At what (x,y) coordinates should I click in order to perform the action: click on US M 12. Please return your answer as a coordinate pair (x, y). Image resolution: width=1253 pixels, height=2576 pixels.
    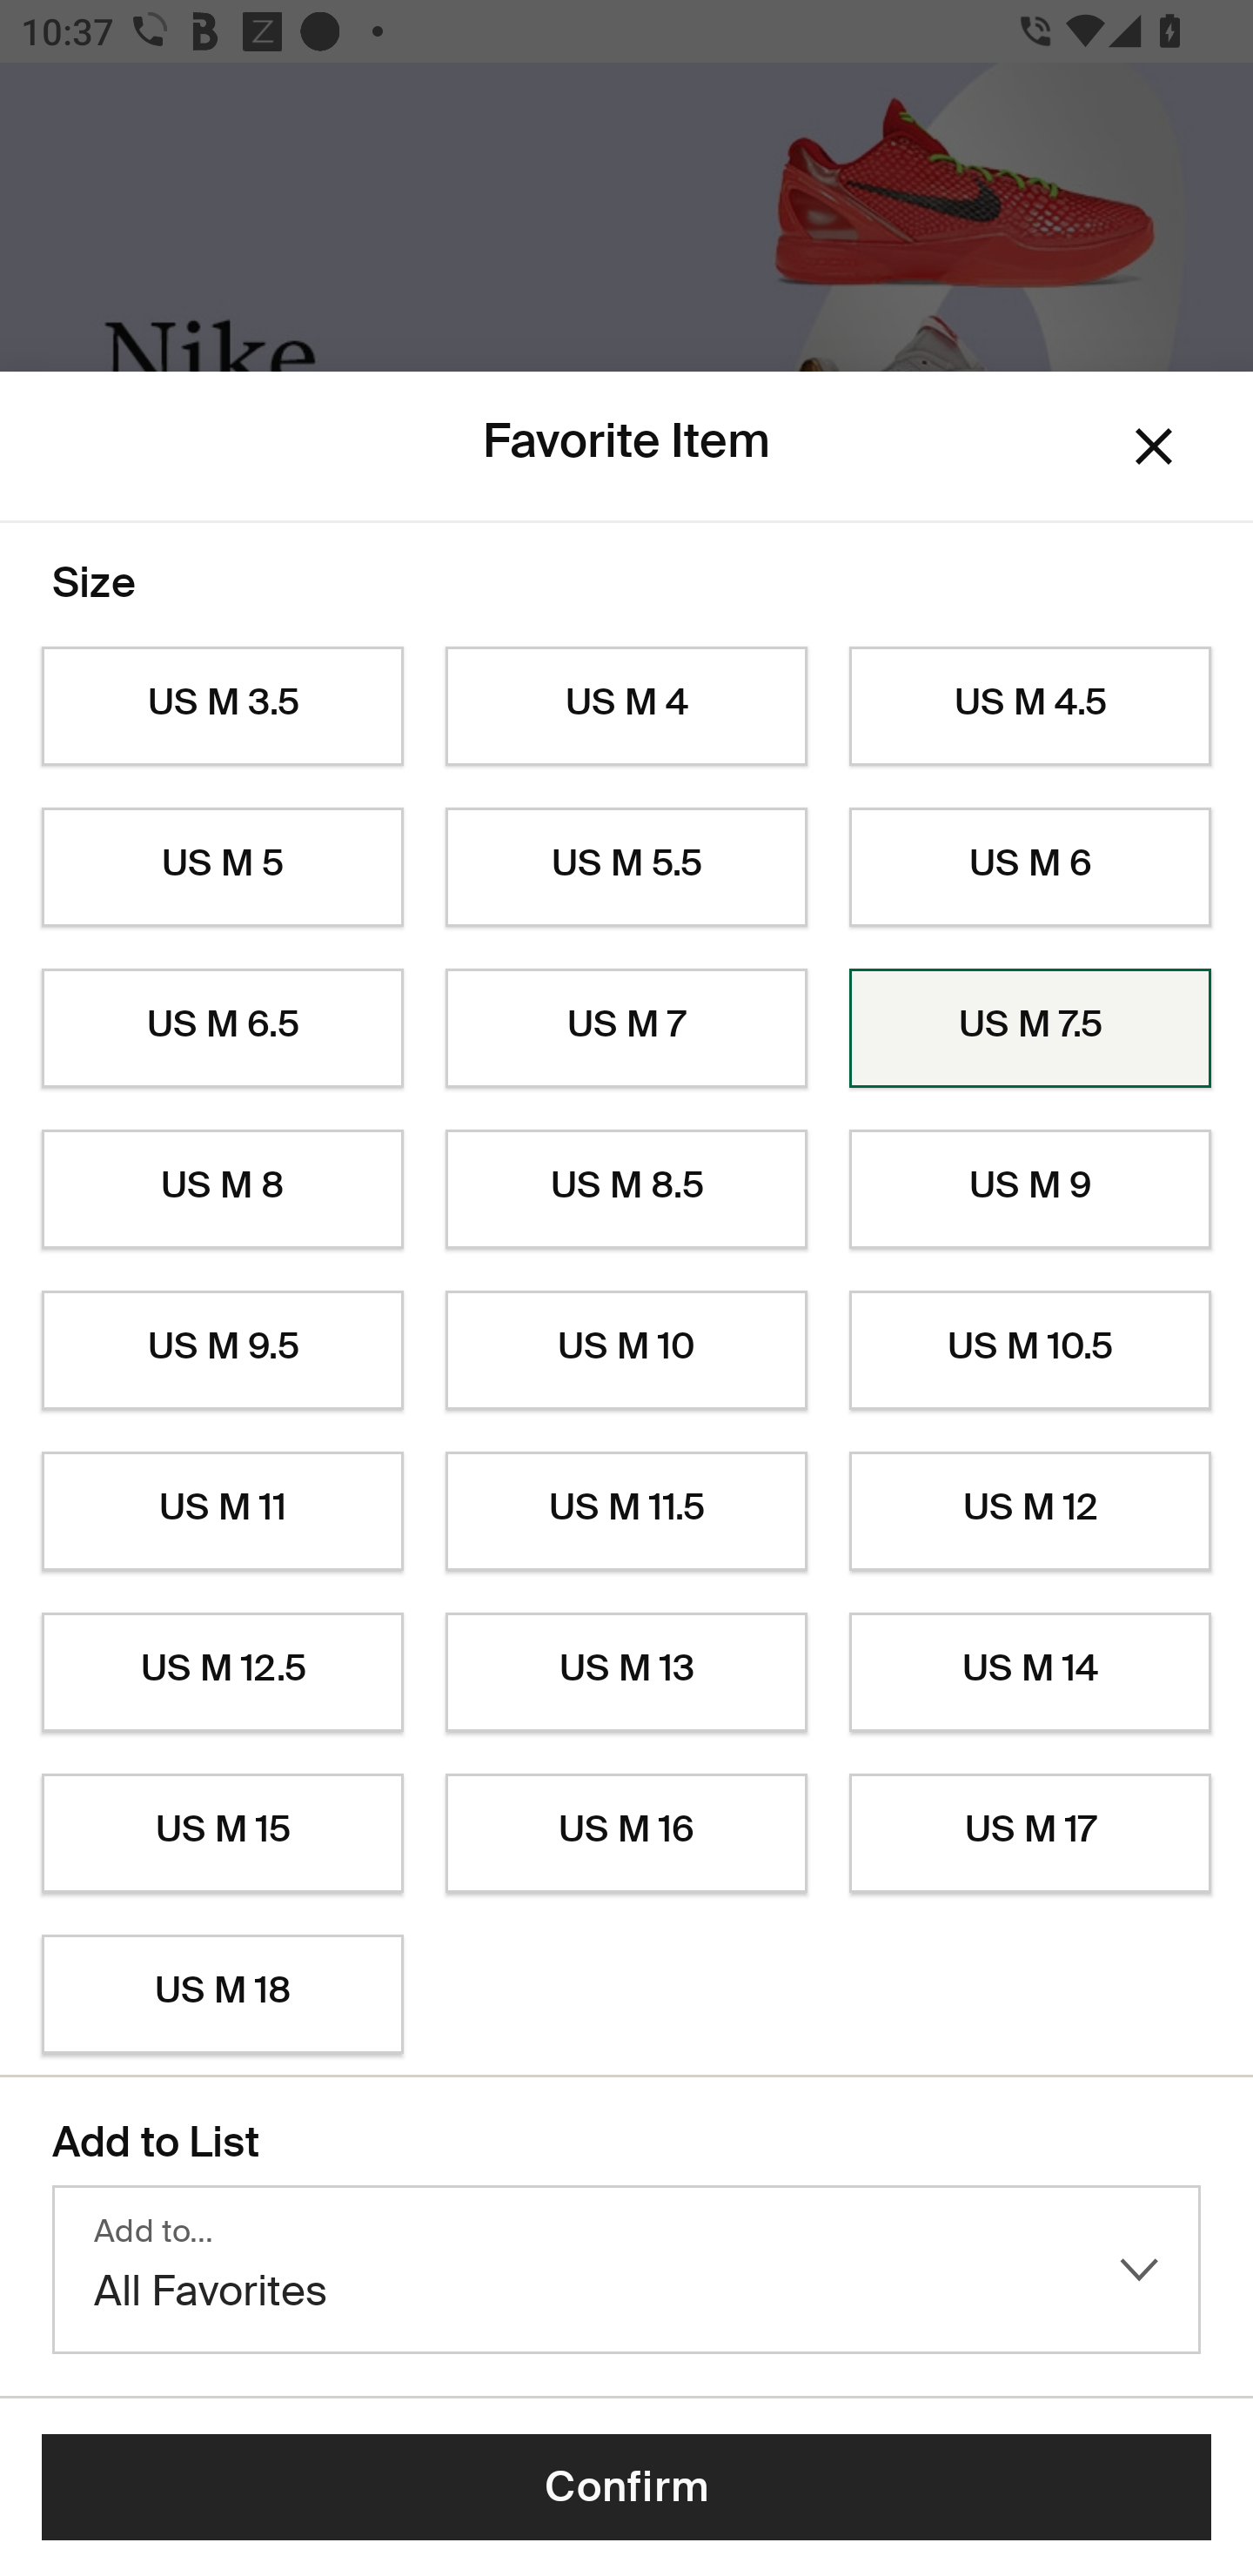
    Looking at the image, I should click on (1030, 1511).